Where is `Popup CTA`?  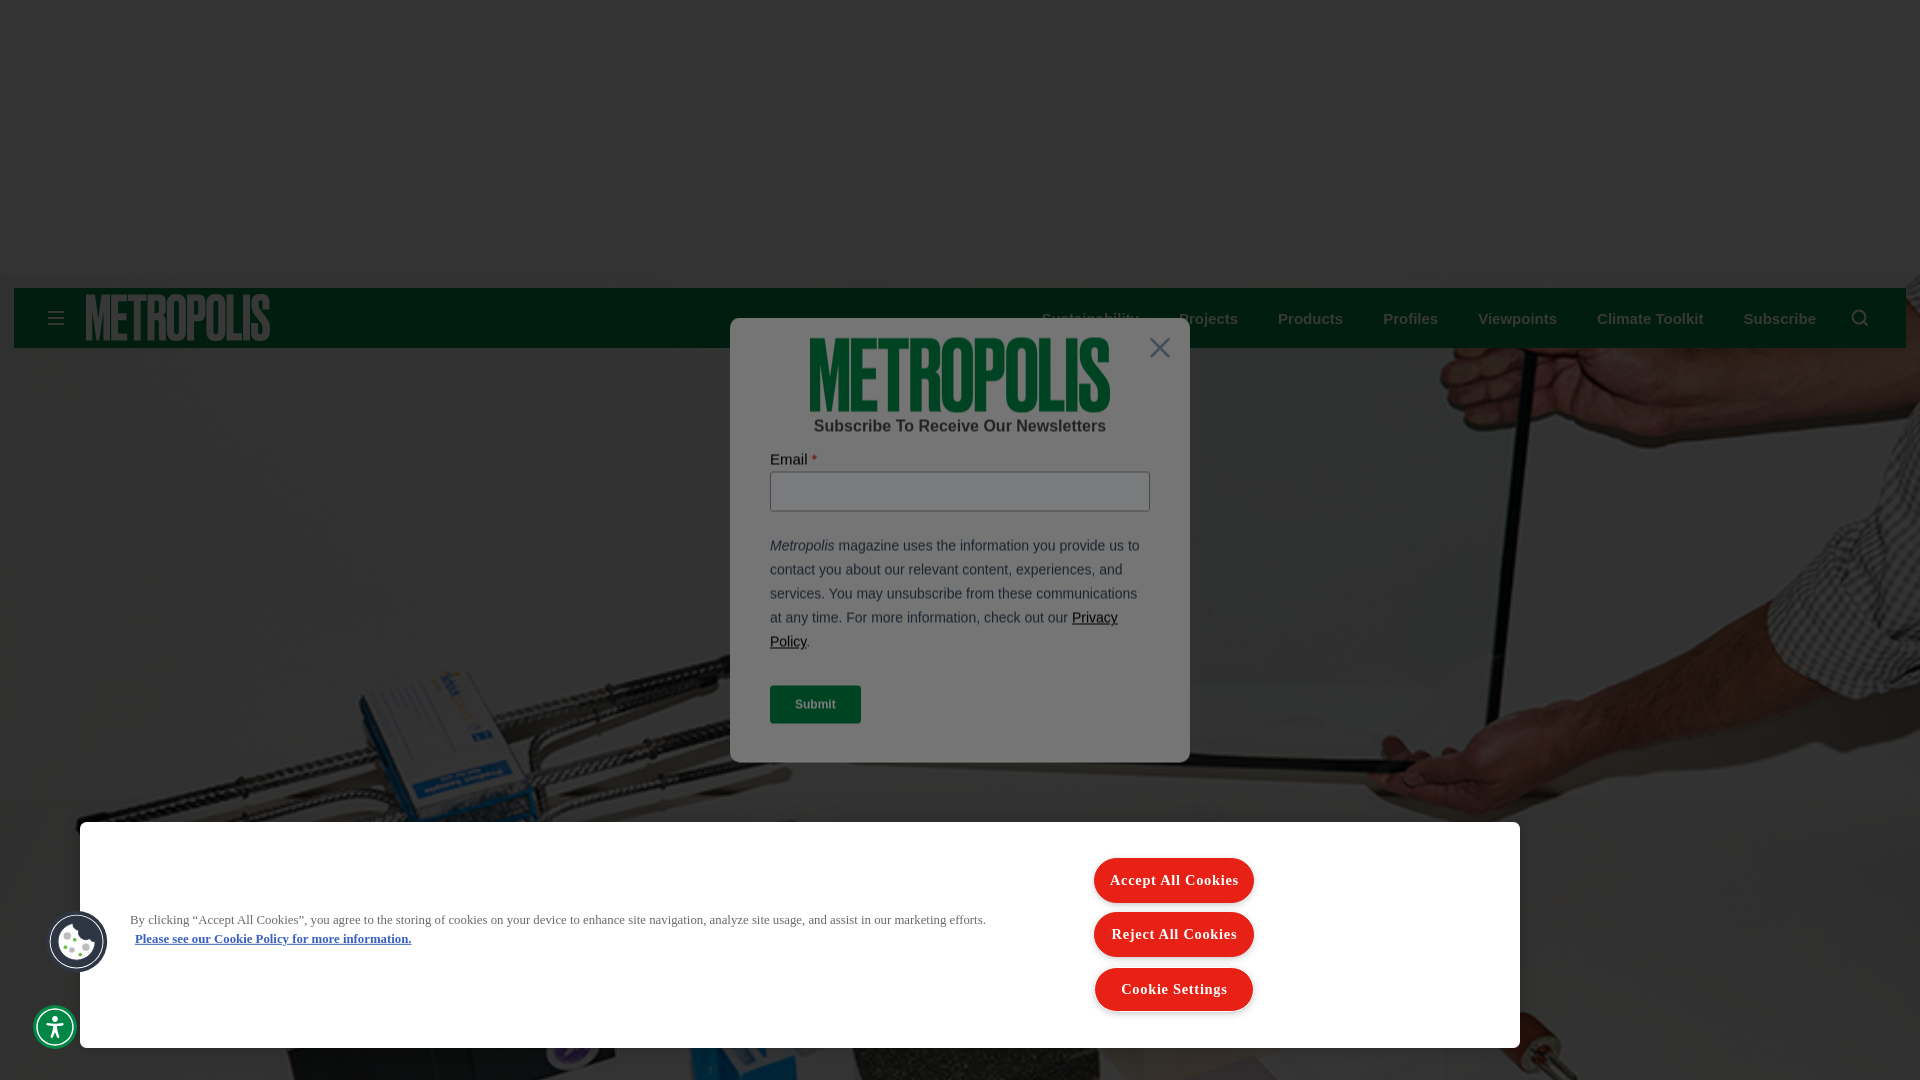 Popup CTA is located at coordinates (960, 540).